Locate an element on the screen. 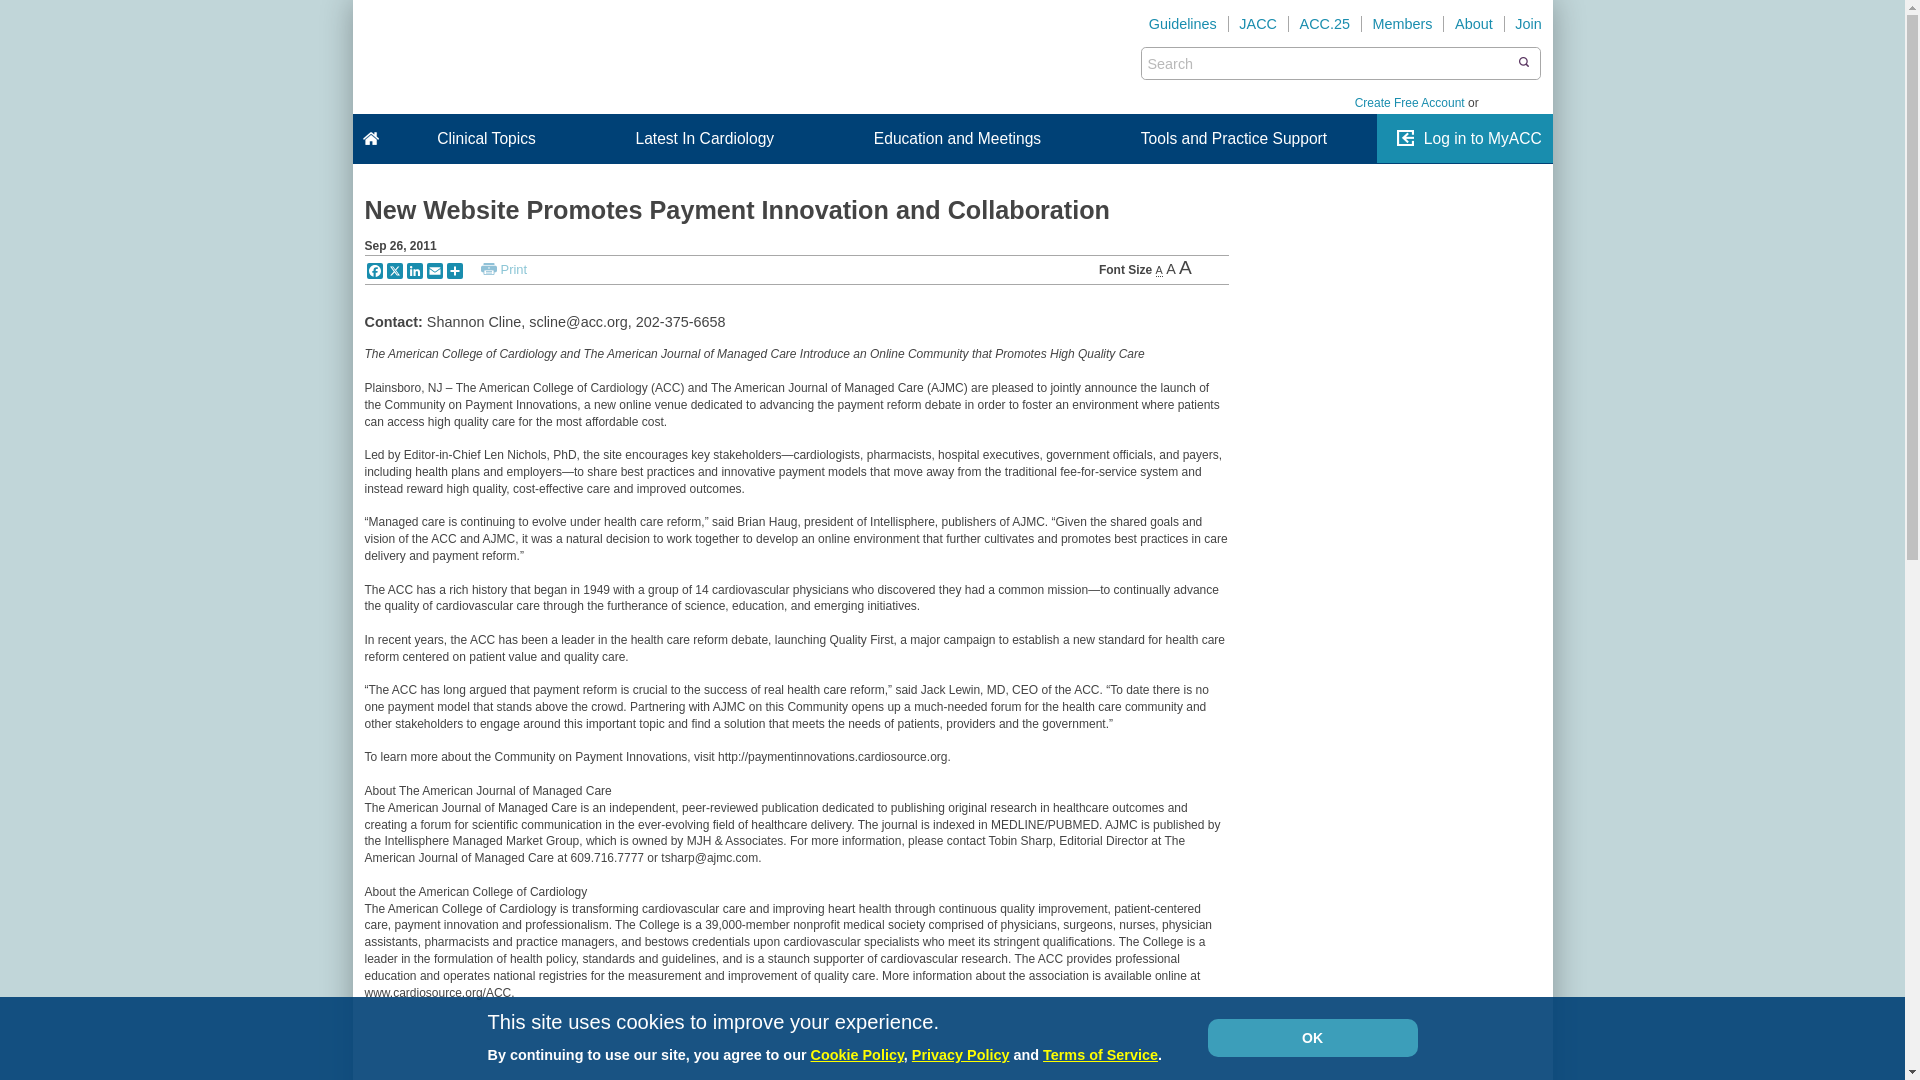  ACC Annual Scientific Session is located at coordinates (1324, 24).